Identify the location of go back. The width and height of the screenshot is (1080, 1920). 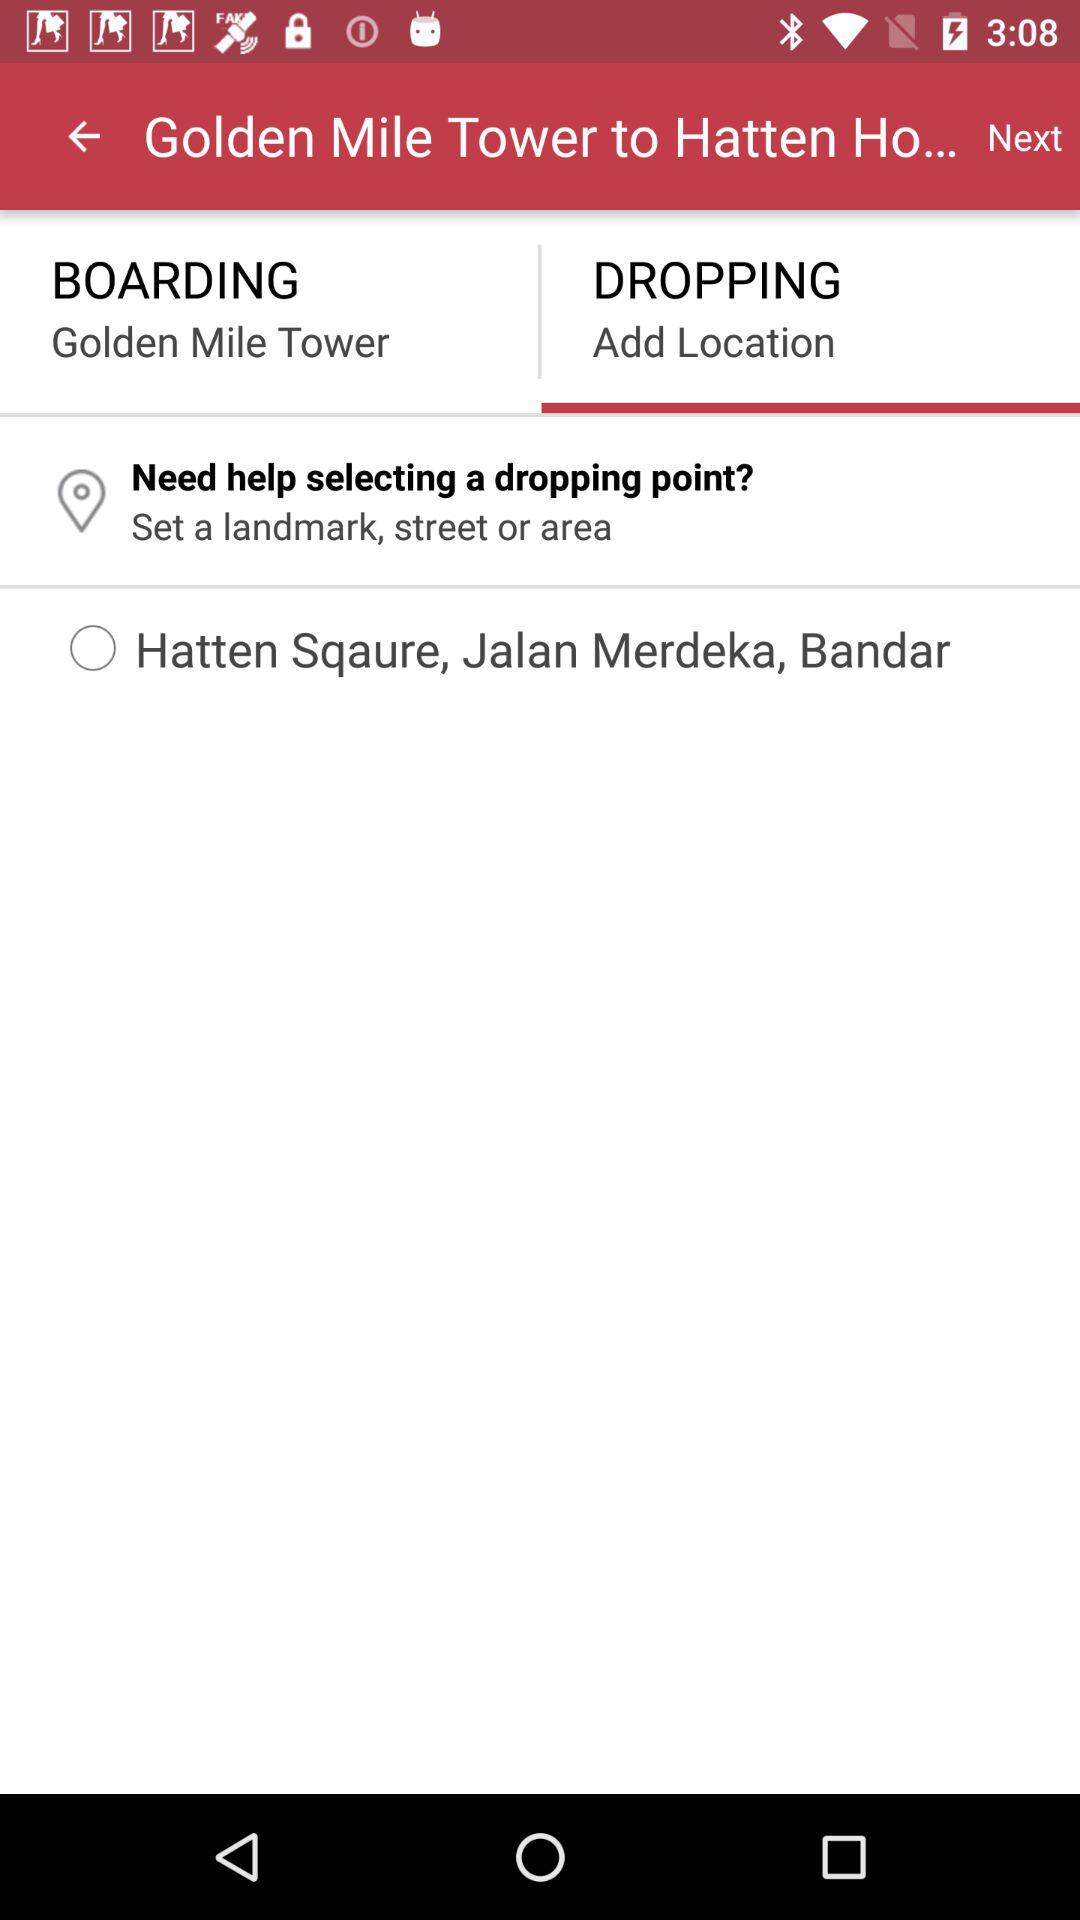
(84, 136).